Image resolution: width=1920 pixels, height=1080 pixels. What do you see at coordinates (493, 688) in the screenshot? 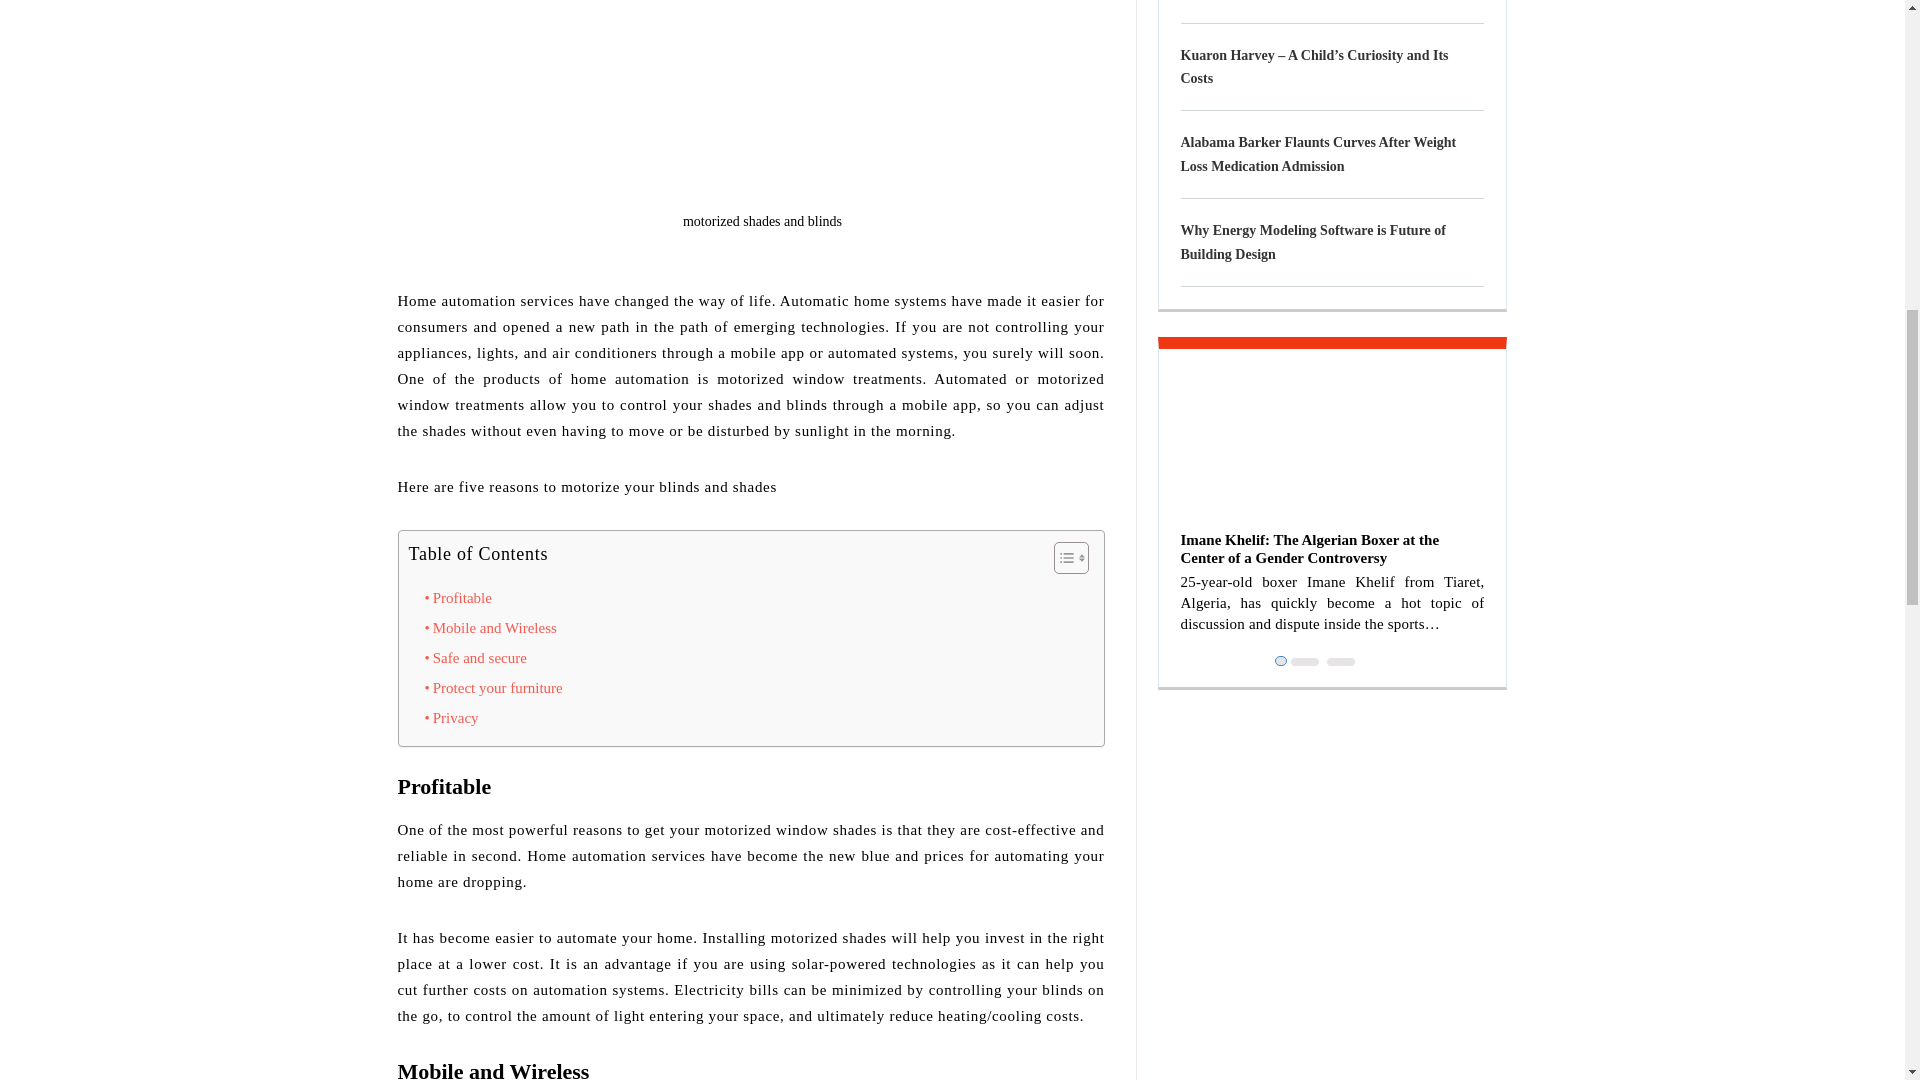
I see `Protect your furniture` at bounding box center [493, 688].